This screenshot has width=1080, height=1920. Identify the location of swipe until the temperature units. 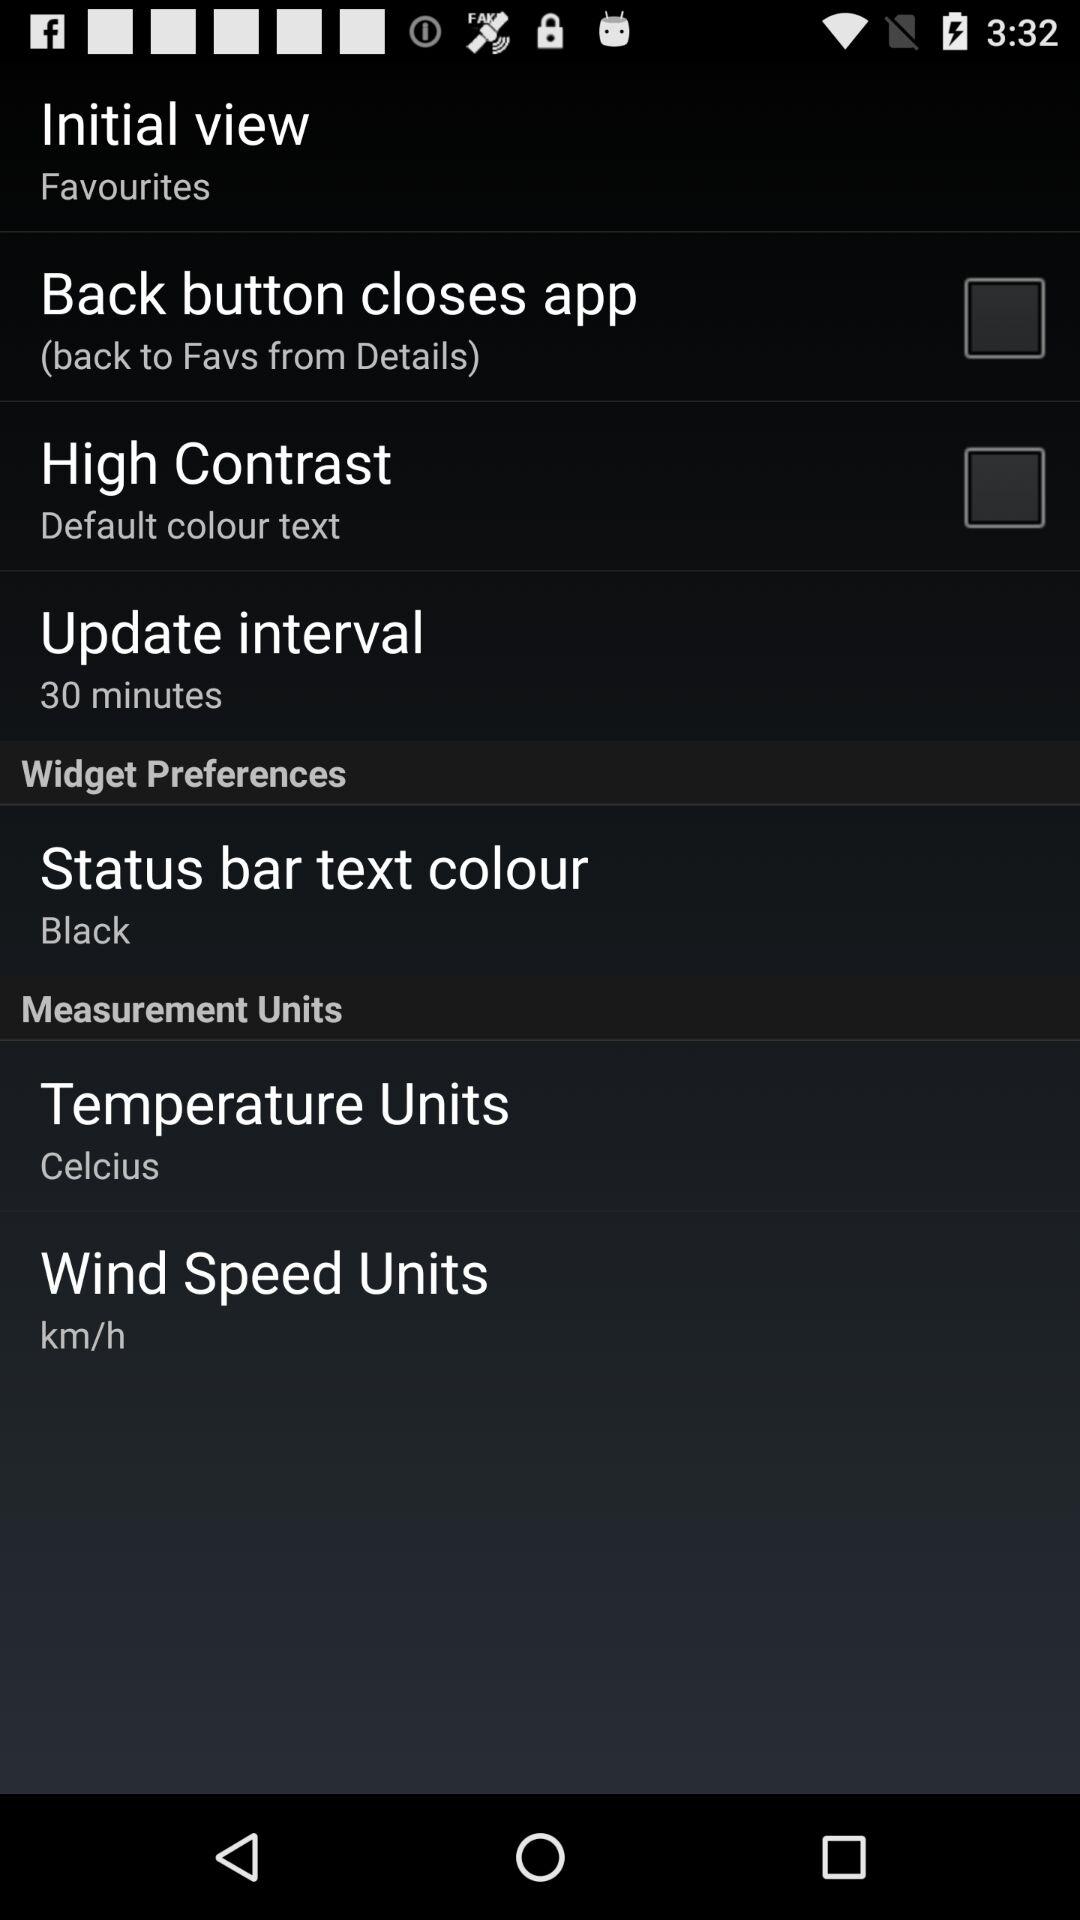
(274, 1101).